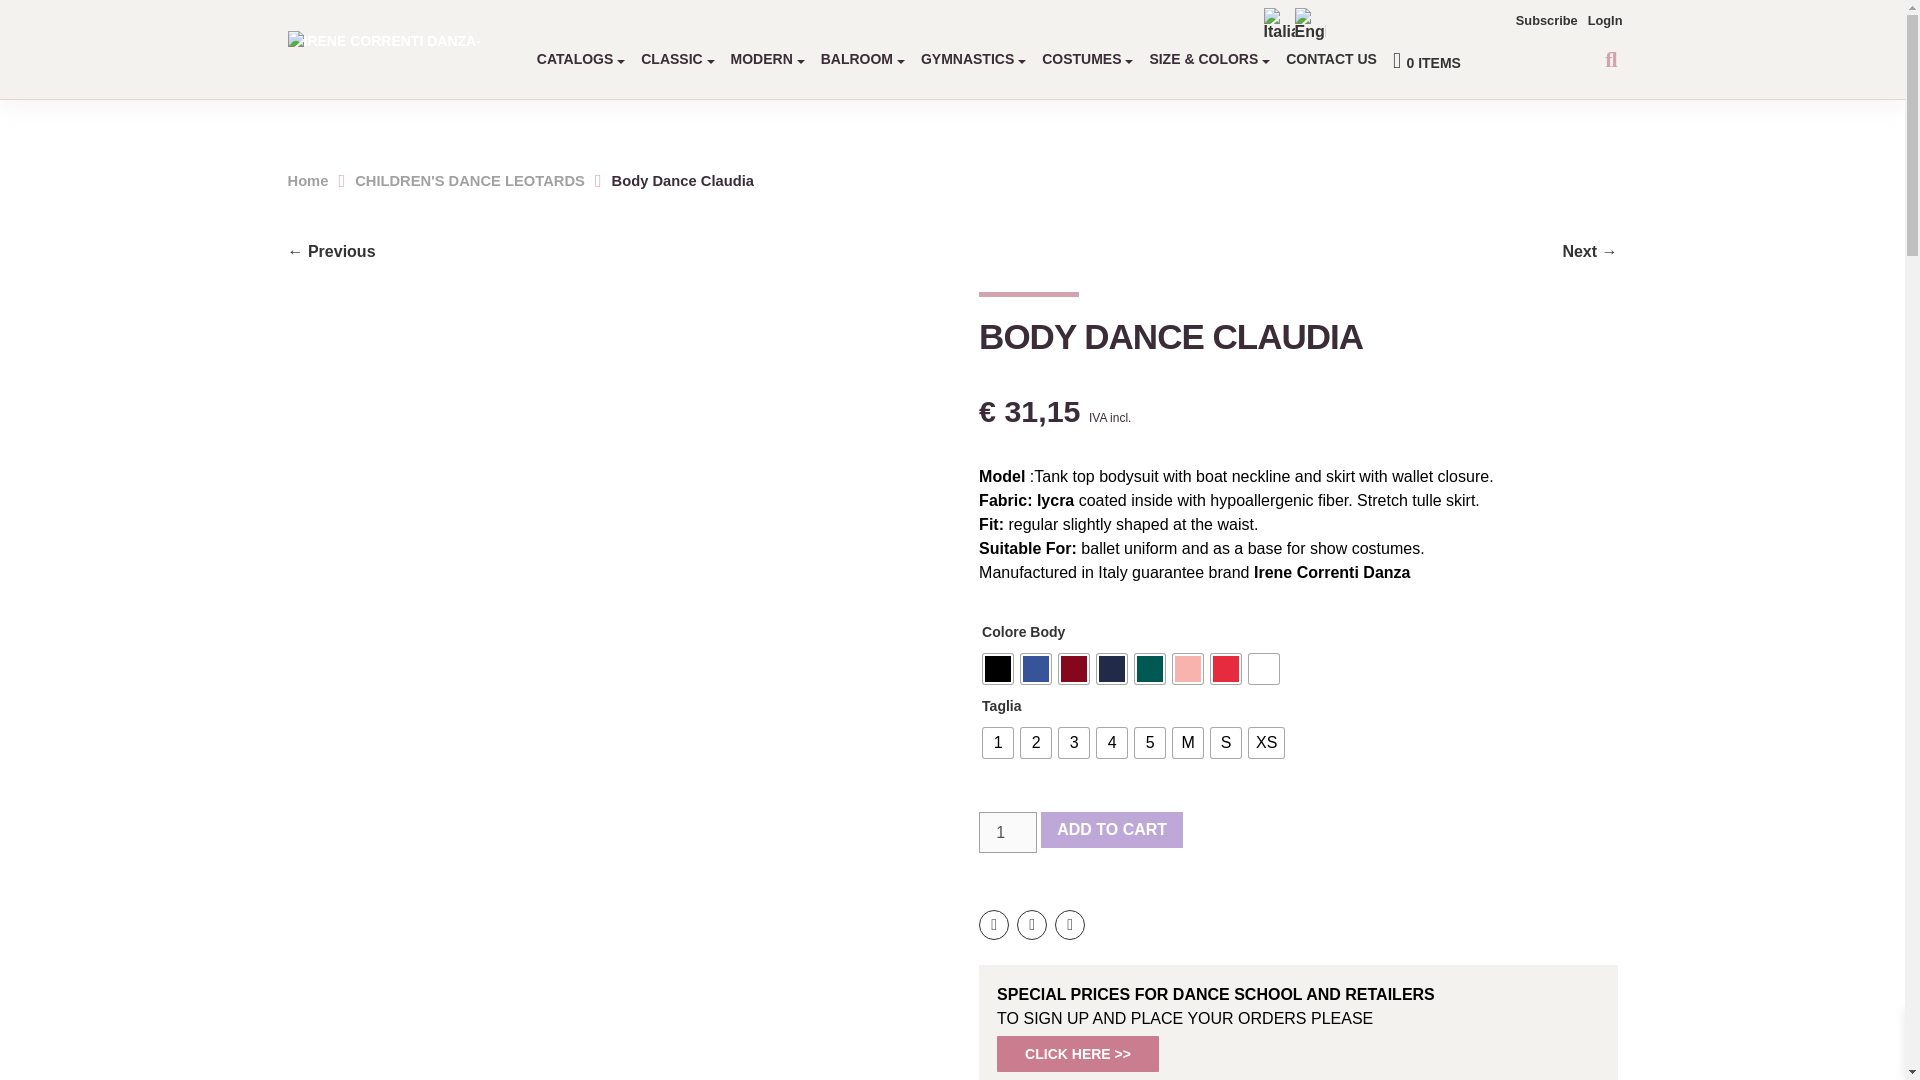 The width and height of the screenshot is (1920, 1080). Describe the element at coordinates (1226, 668) in the screenshot. I see `Red` at that location.